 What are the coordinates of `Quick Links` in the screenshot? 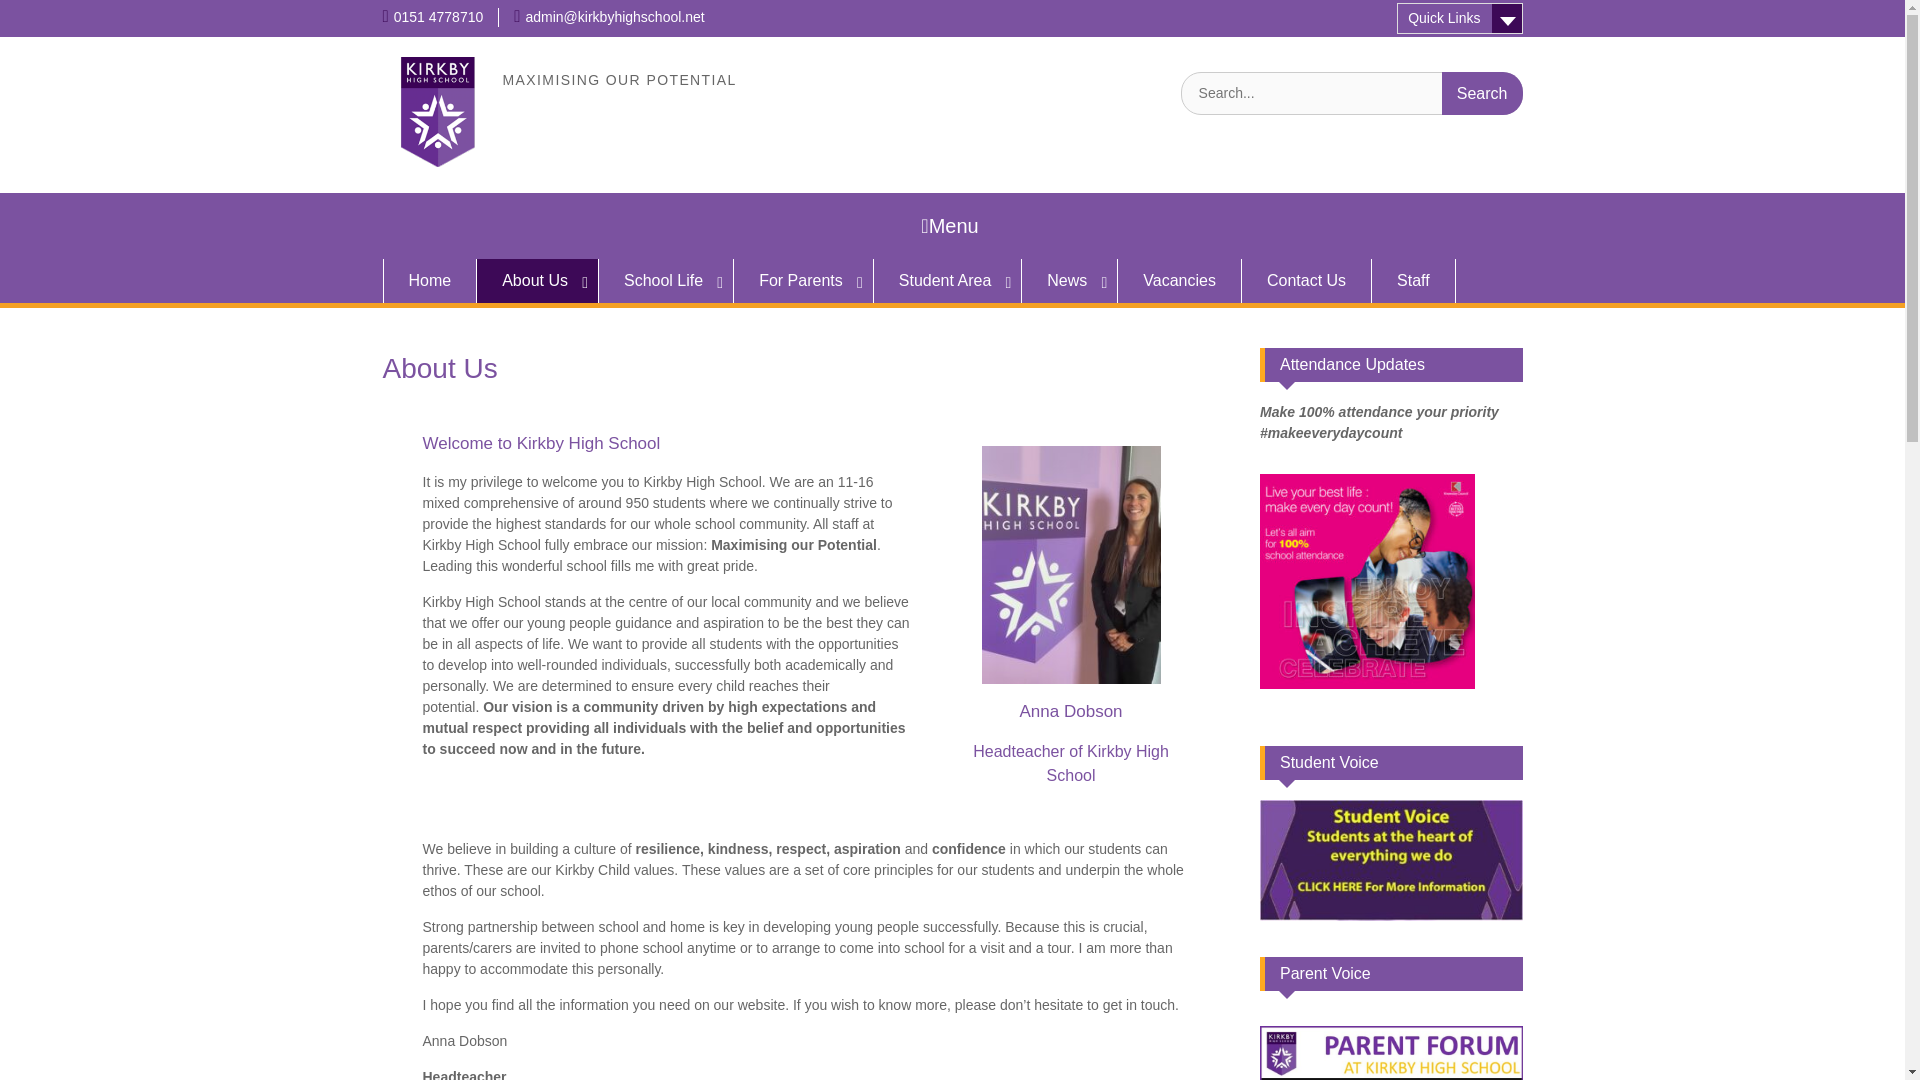 It's located at (1460, 18).